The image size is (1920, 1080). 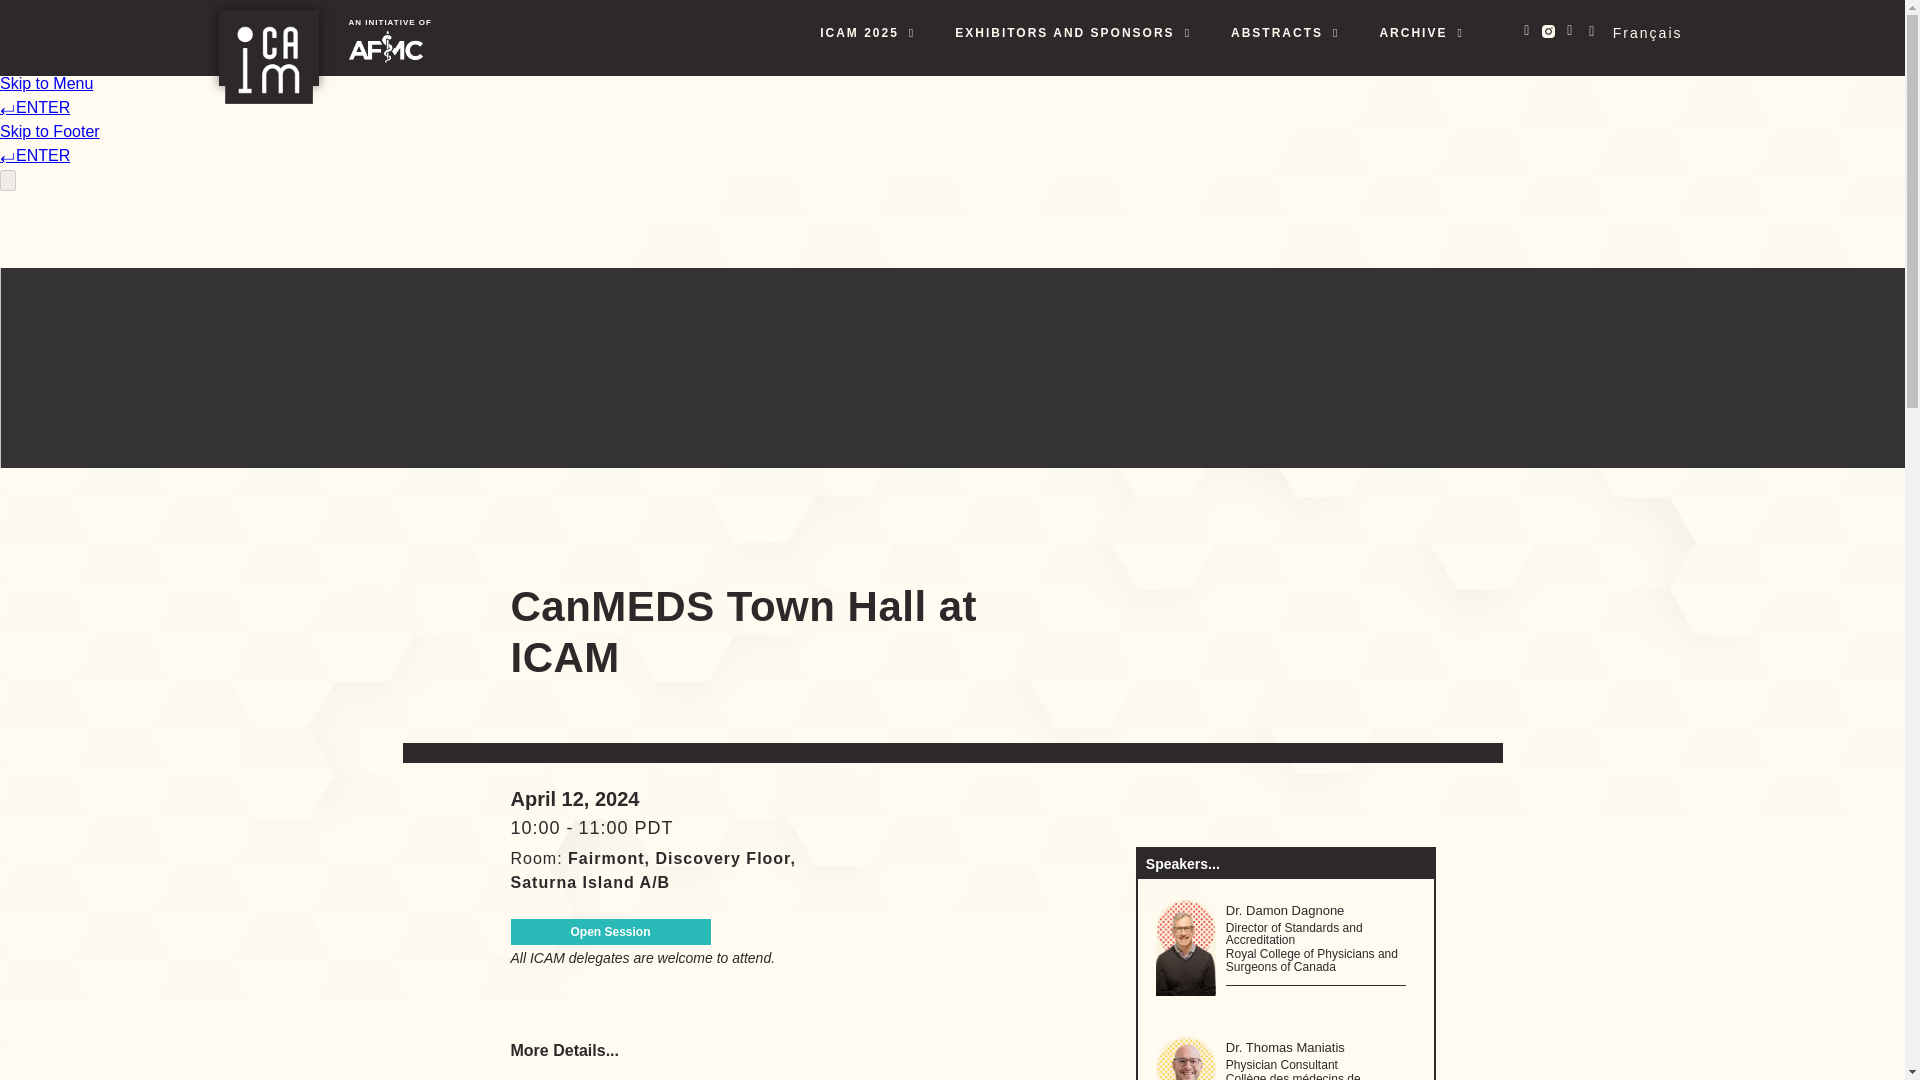 I want to click on ABSTRACTS, so click(x=1285, y=32).